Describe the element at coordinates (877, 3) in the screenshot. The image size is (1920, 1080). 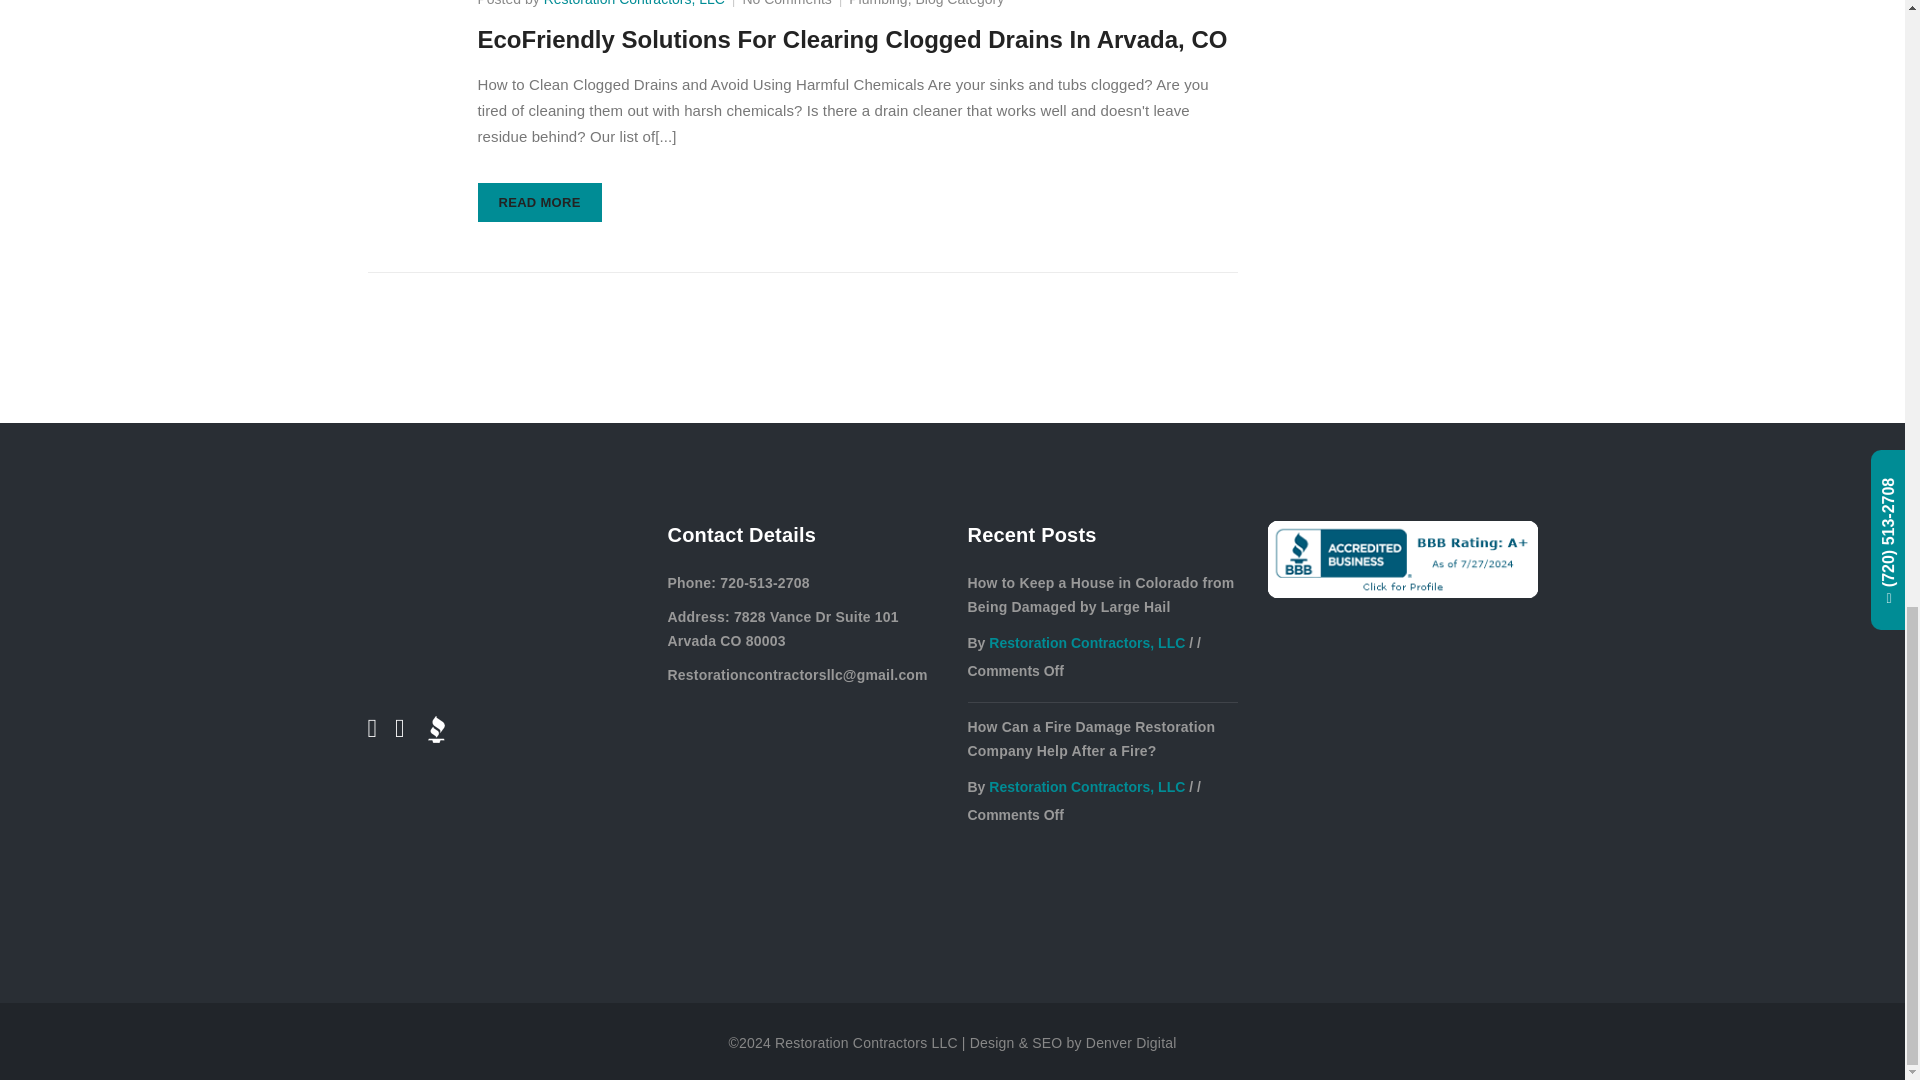
I see `Plumbing` at that location.